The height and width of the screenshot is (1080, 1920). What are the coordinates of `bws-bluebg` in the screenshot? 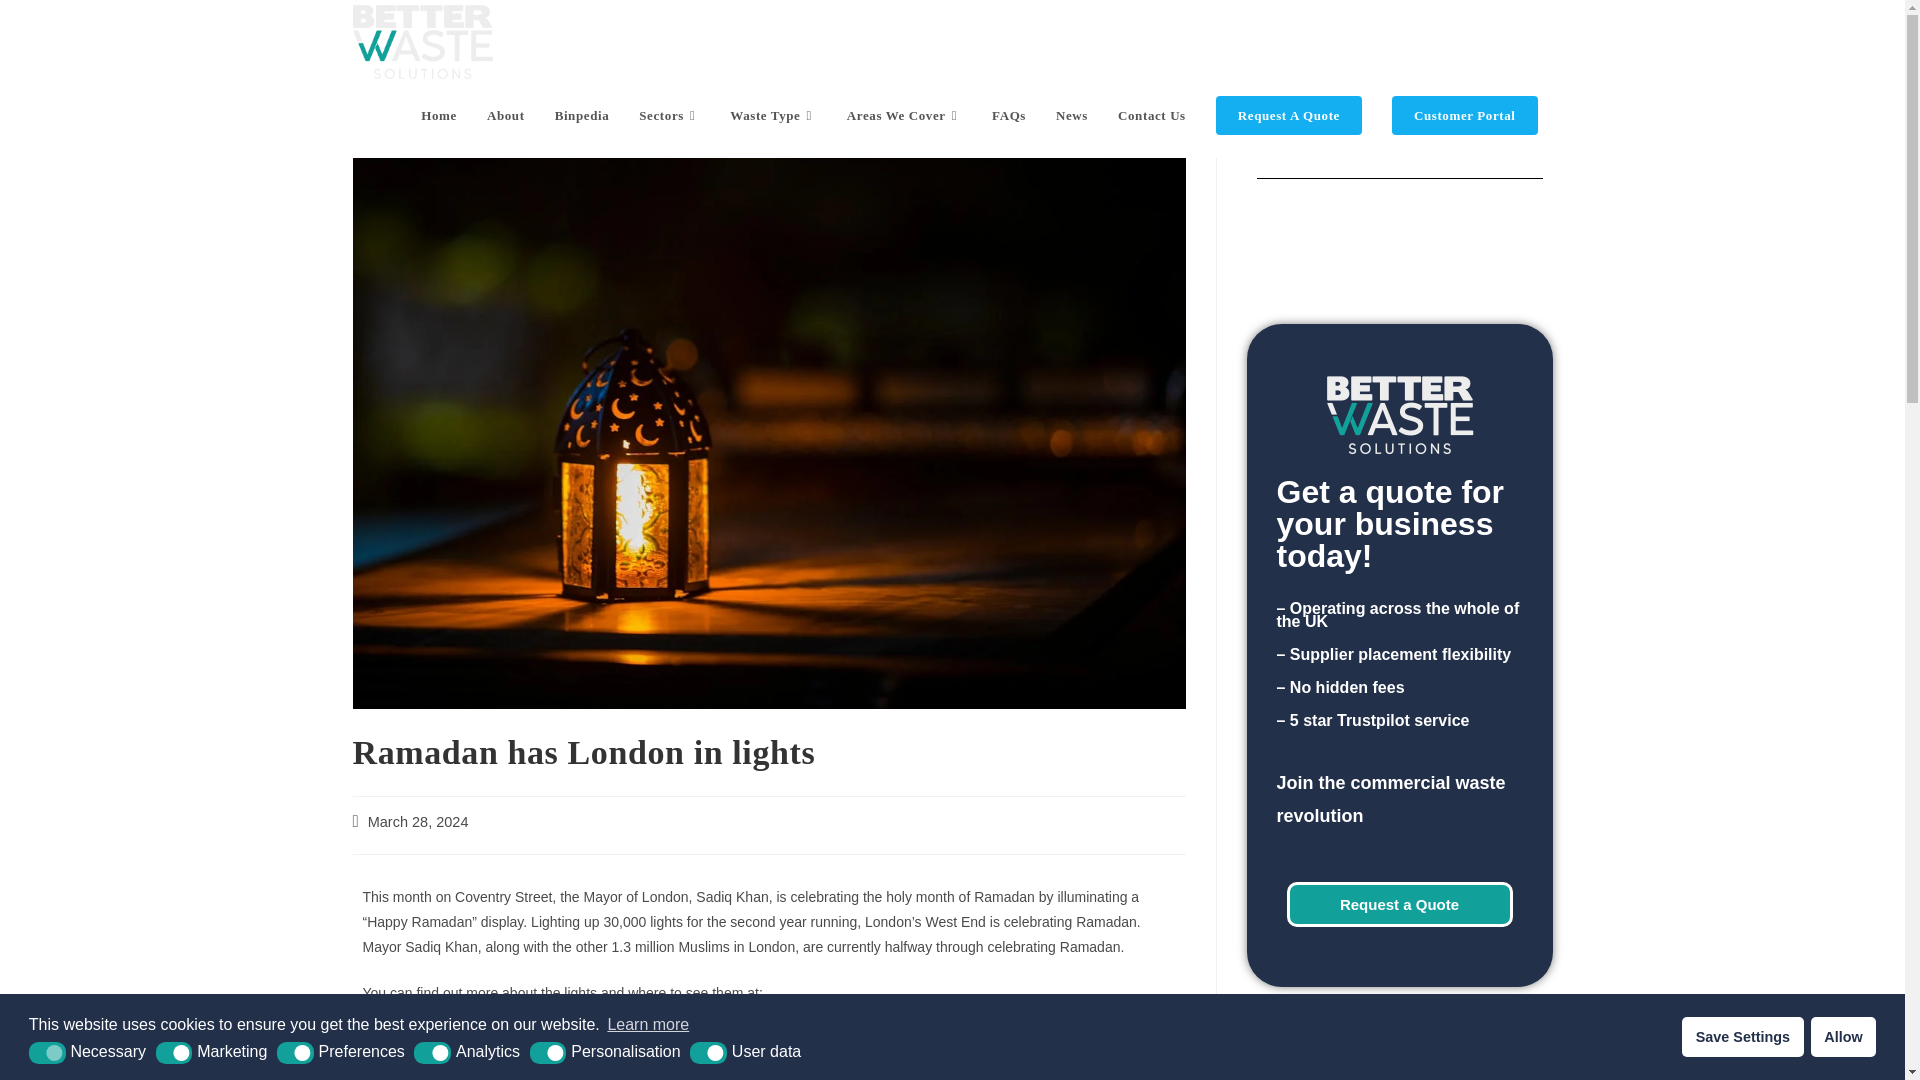 It's located at (1399, 414).